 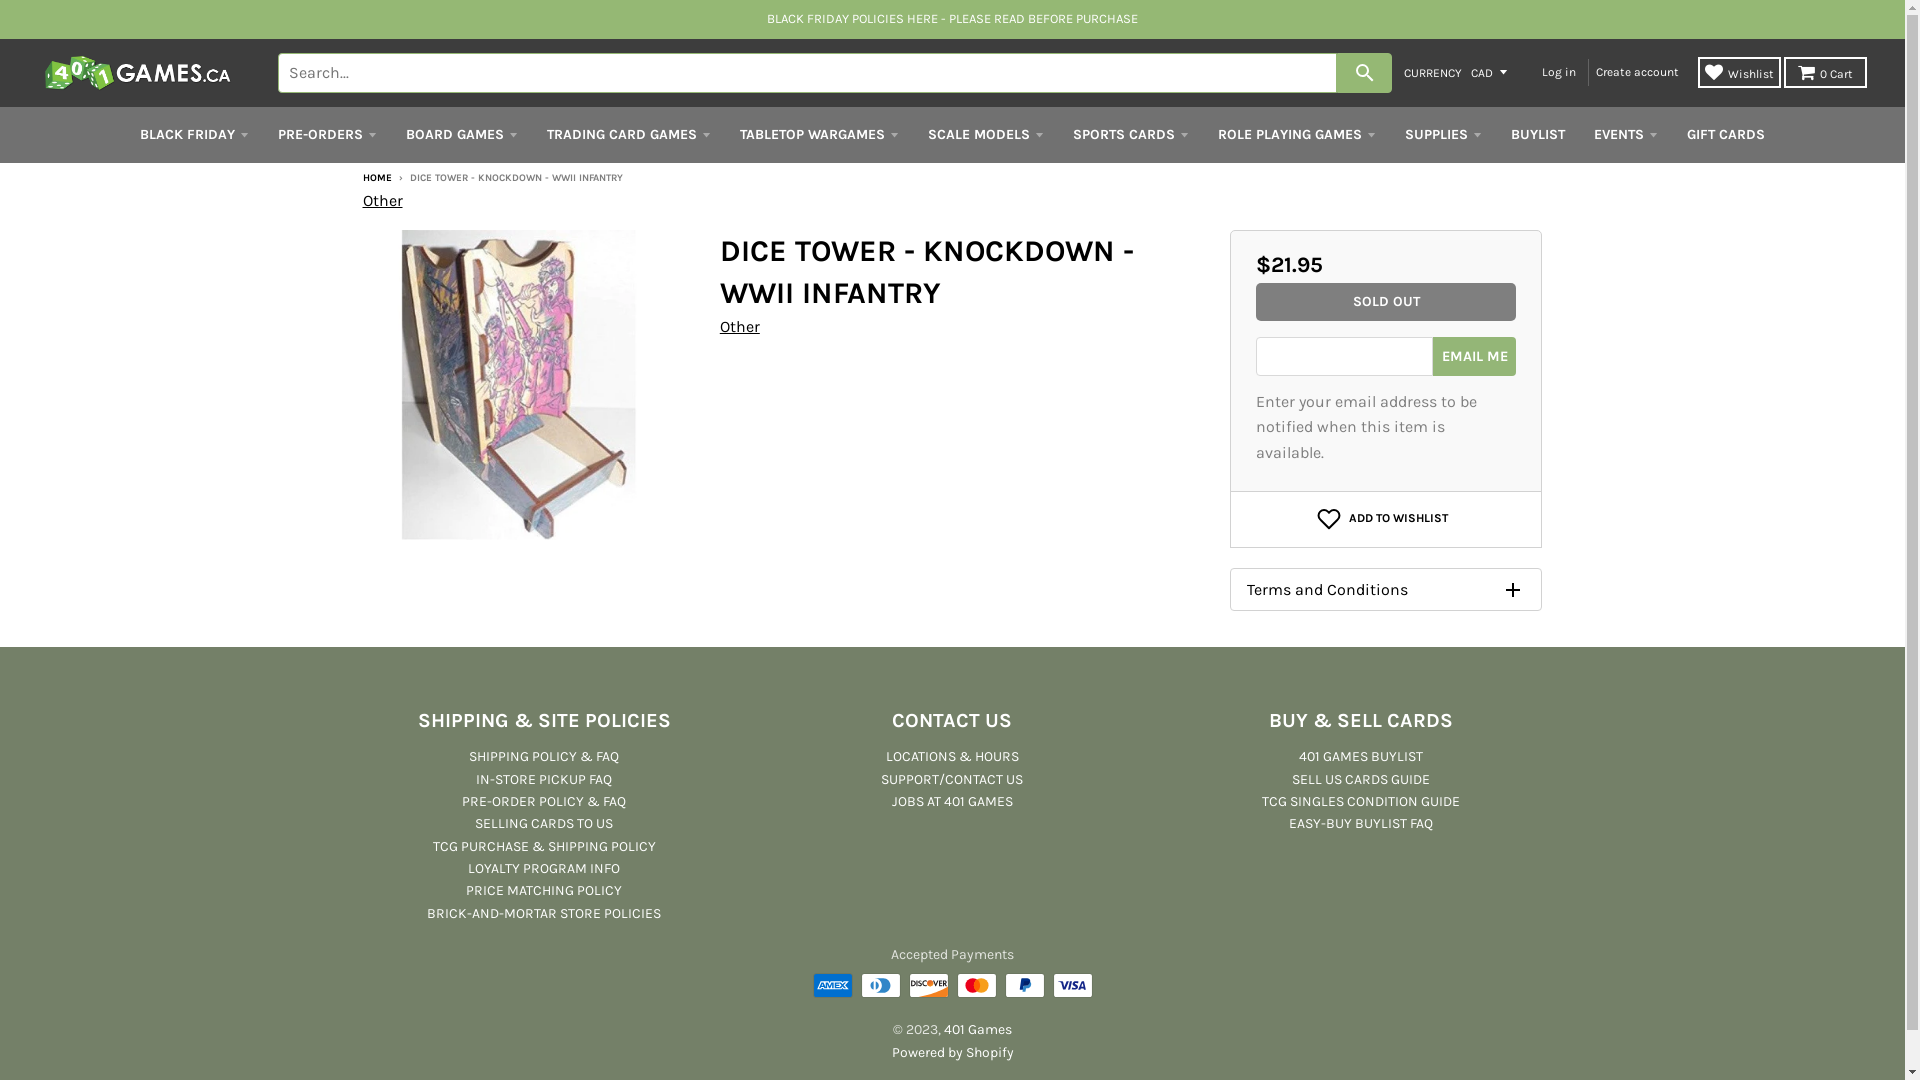 What do you see at coordinates (1444, 135) in the screenshot?
I see `SUPPLIES` at bounding box center [1444, 135].